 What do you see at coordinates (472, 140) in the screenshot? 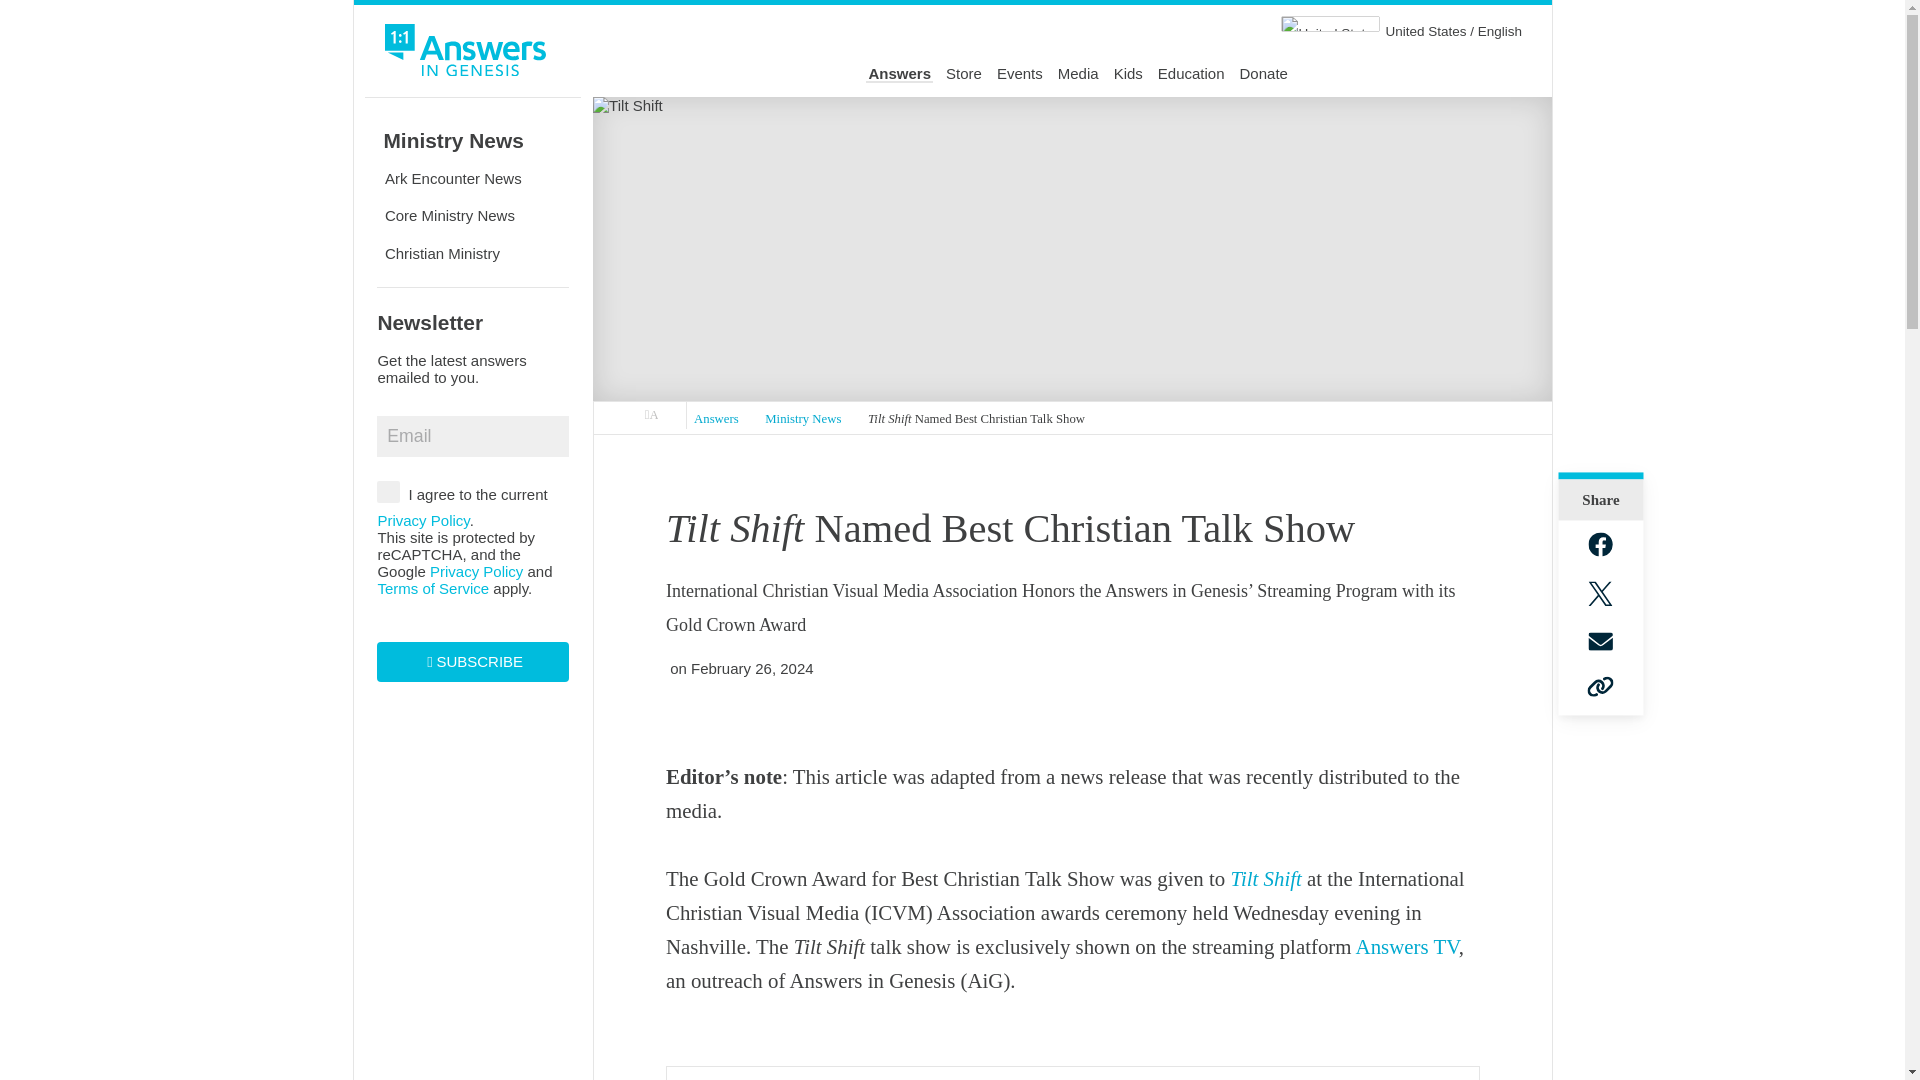
I see `Ministry News` at bounding box center [472, 140].